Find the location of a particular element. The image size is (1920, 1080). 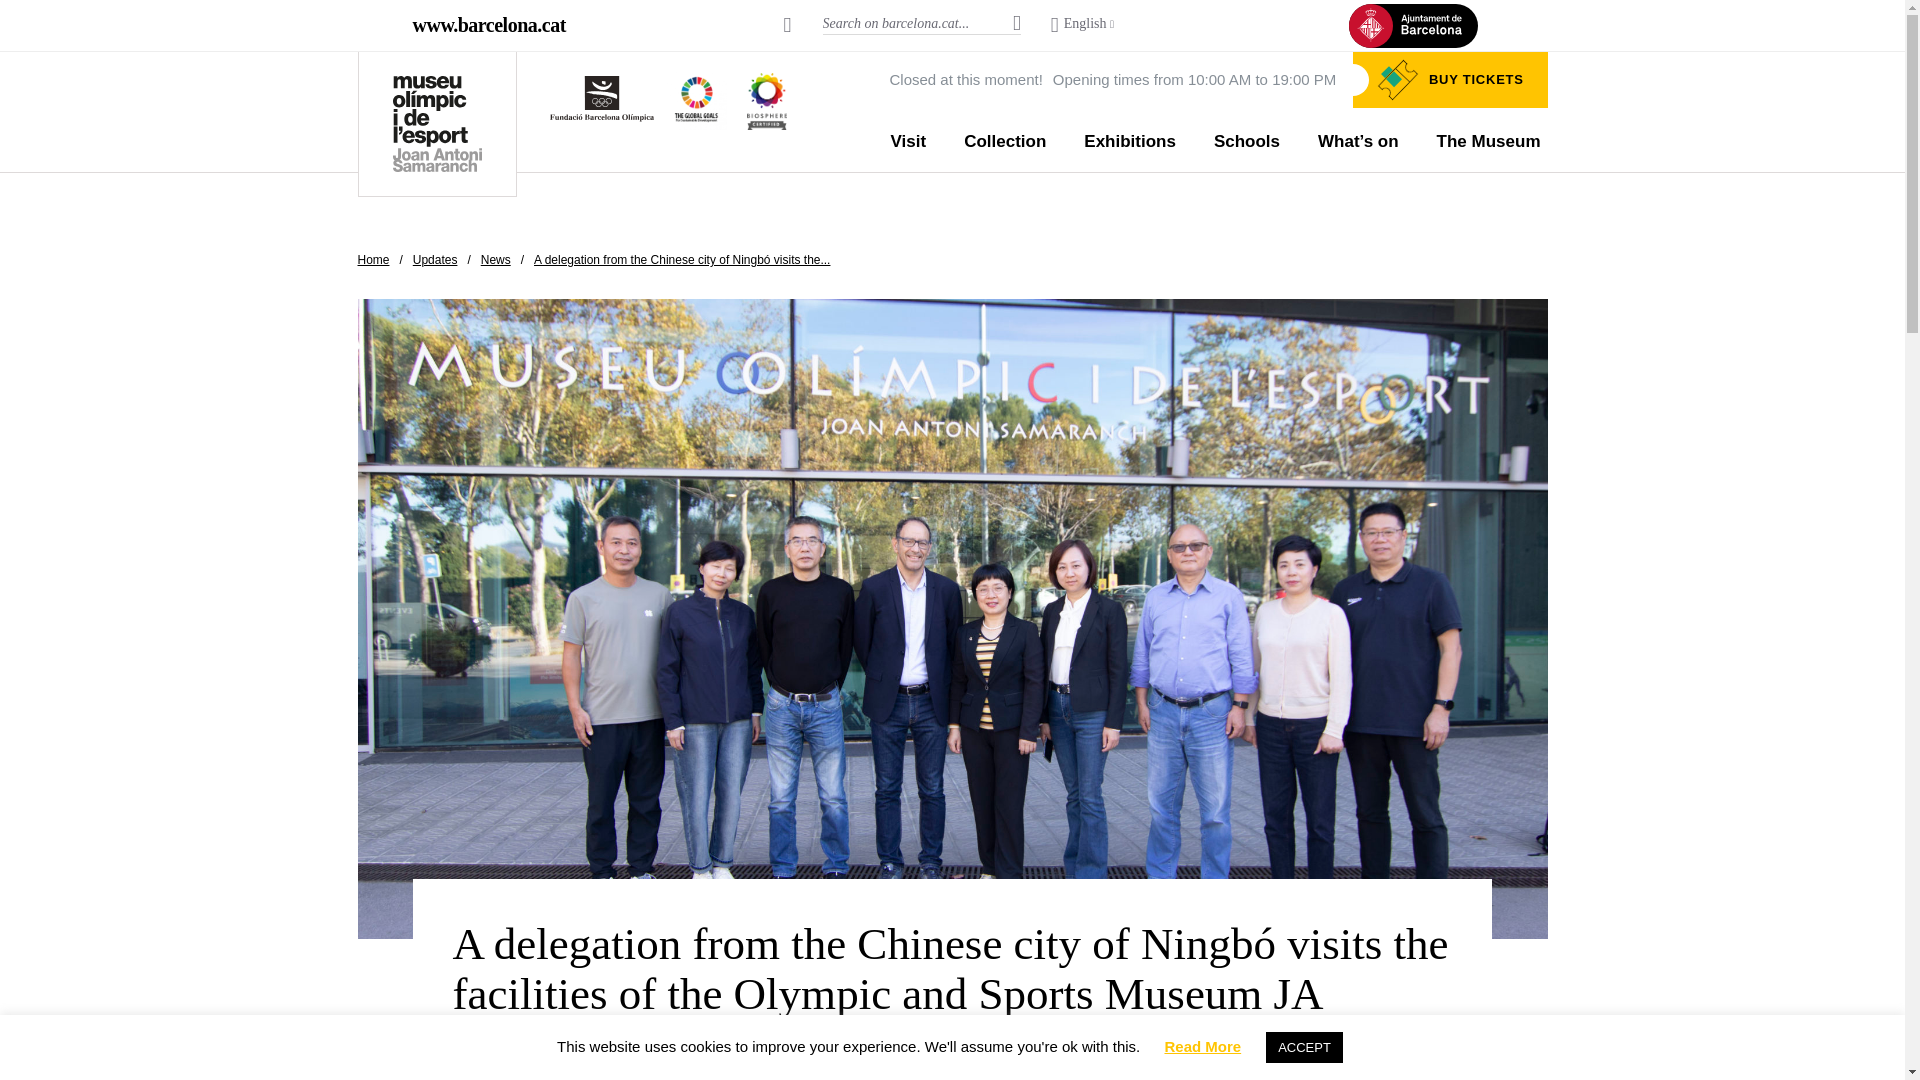

barcelona.cat shortcuts is located at coordinates (787, 24).